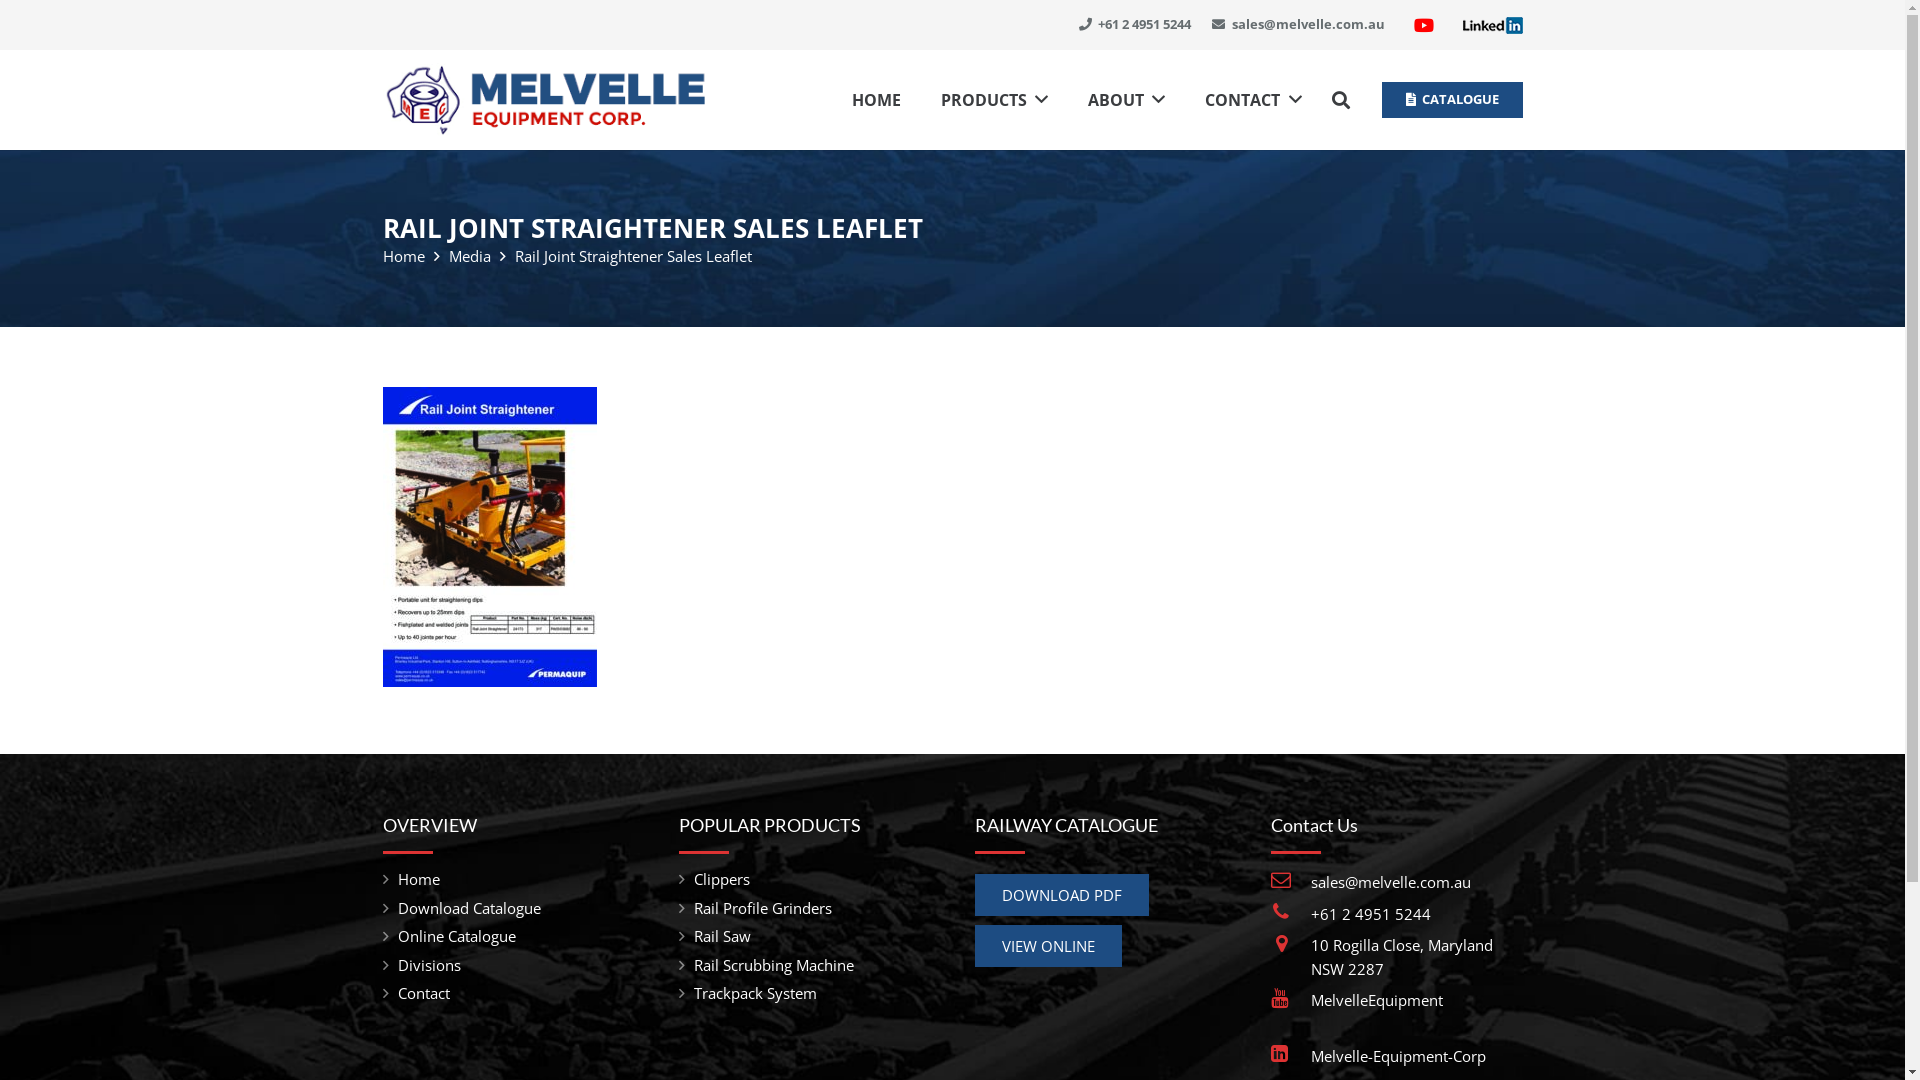 This screenshot has width=1920, height=1080. Describe the element at coordinates (419, 879) in the screenshot. I see `Home` at that location.